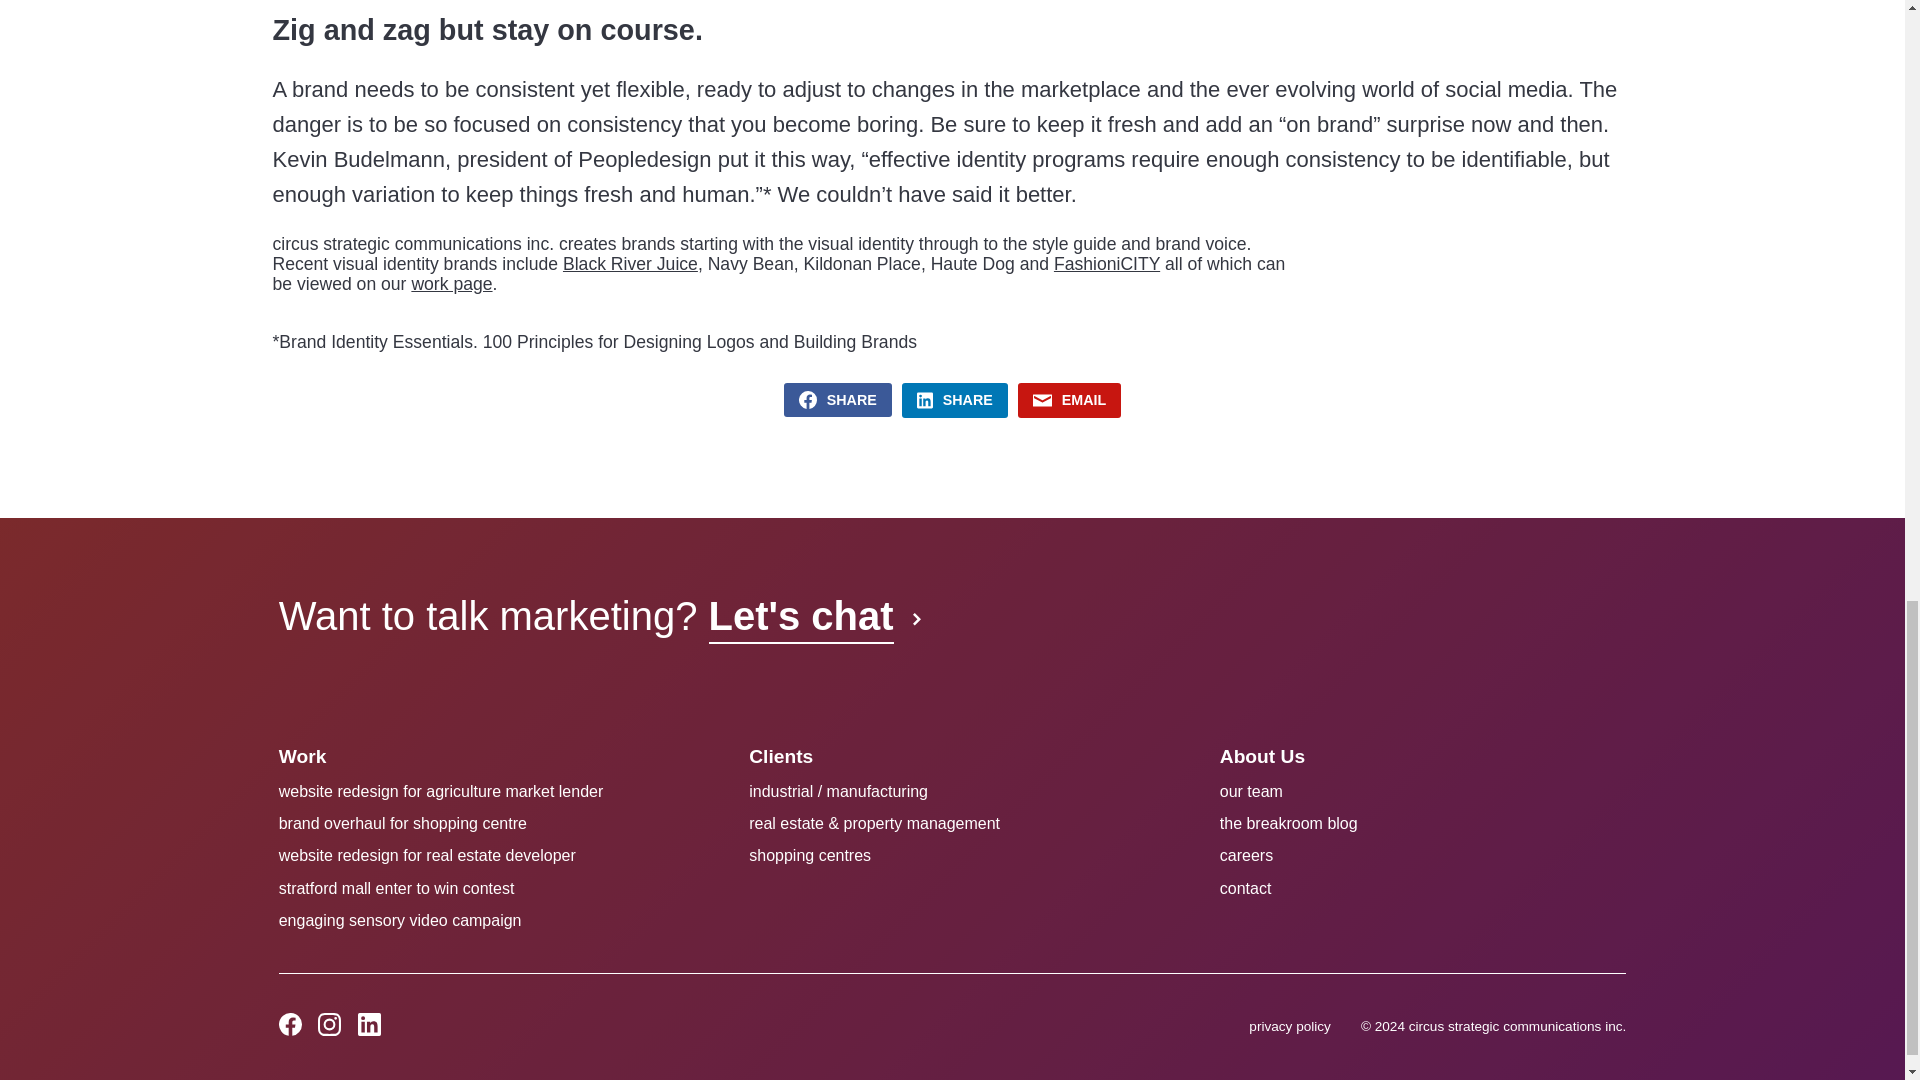 The height and width of the screenshot is (1080, 1920). What do you see at coordinates (396, 888) in the screenshot?
I see `stratford mall enter to win contest` at bounding box center [396, 888].